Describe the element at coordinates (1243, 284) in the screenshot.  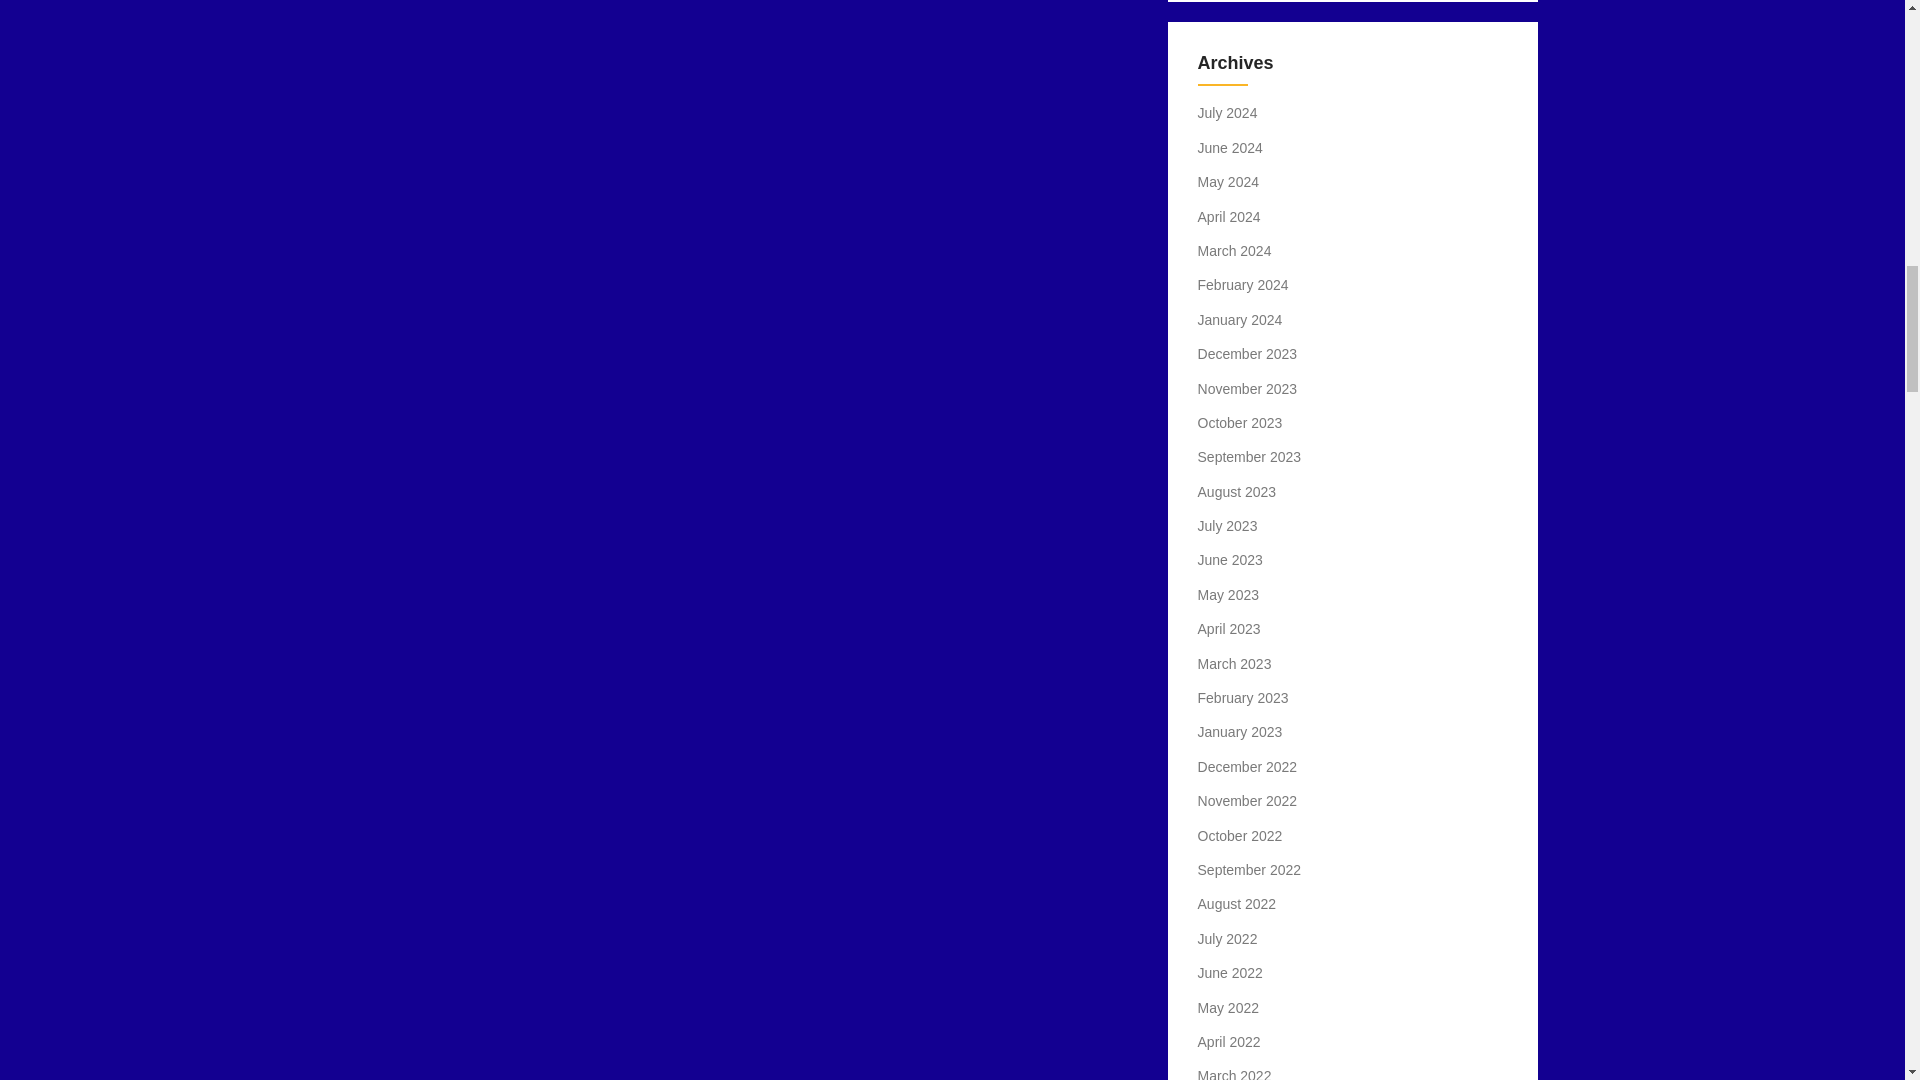
I see `February 2024` at that location.